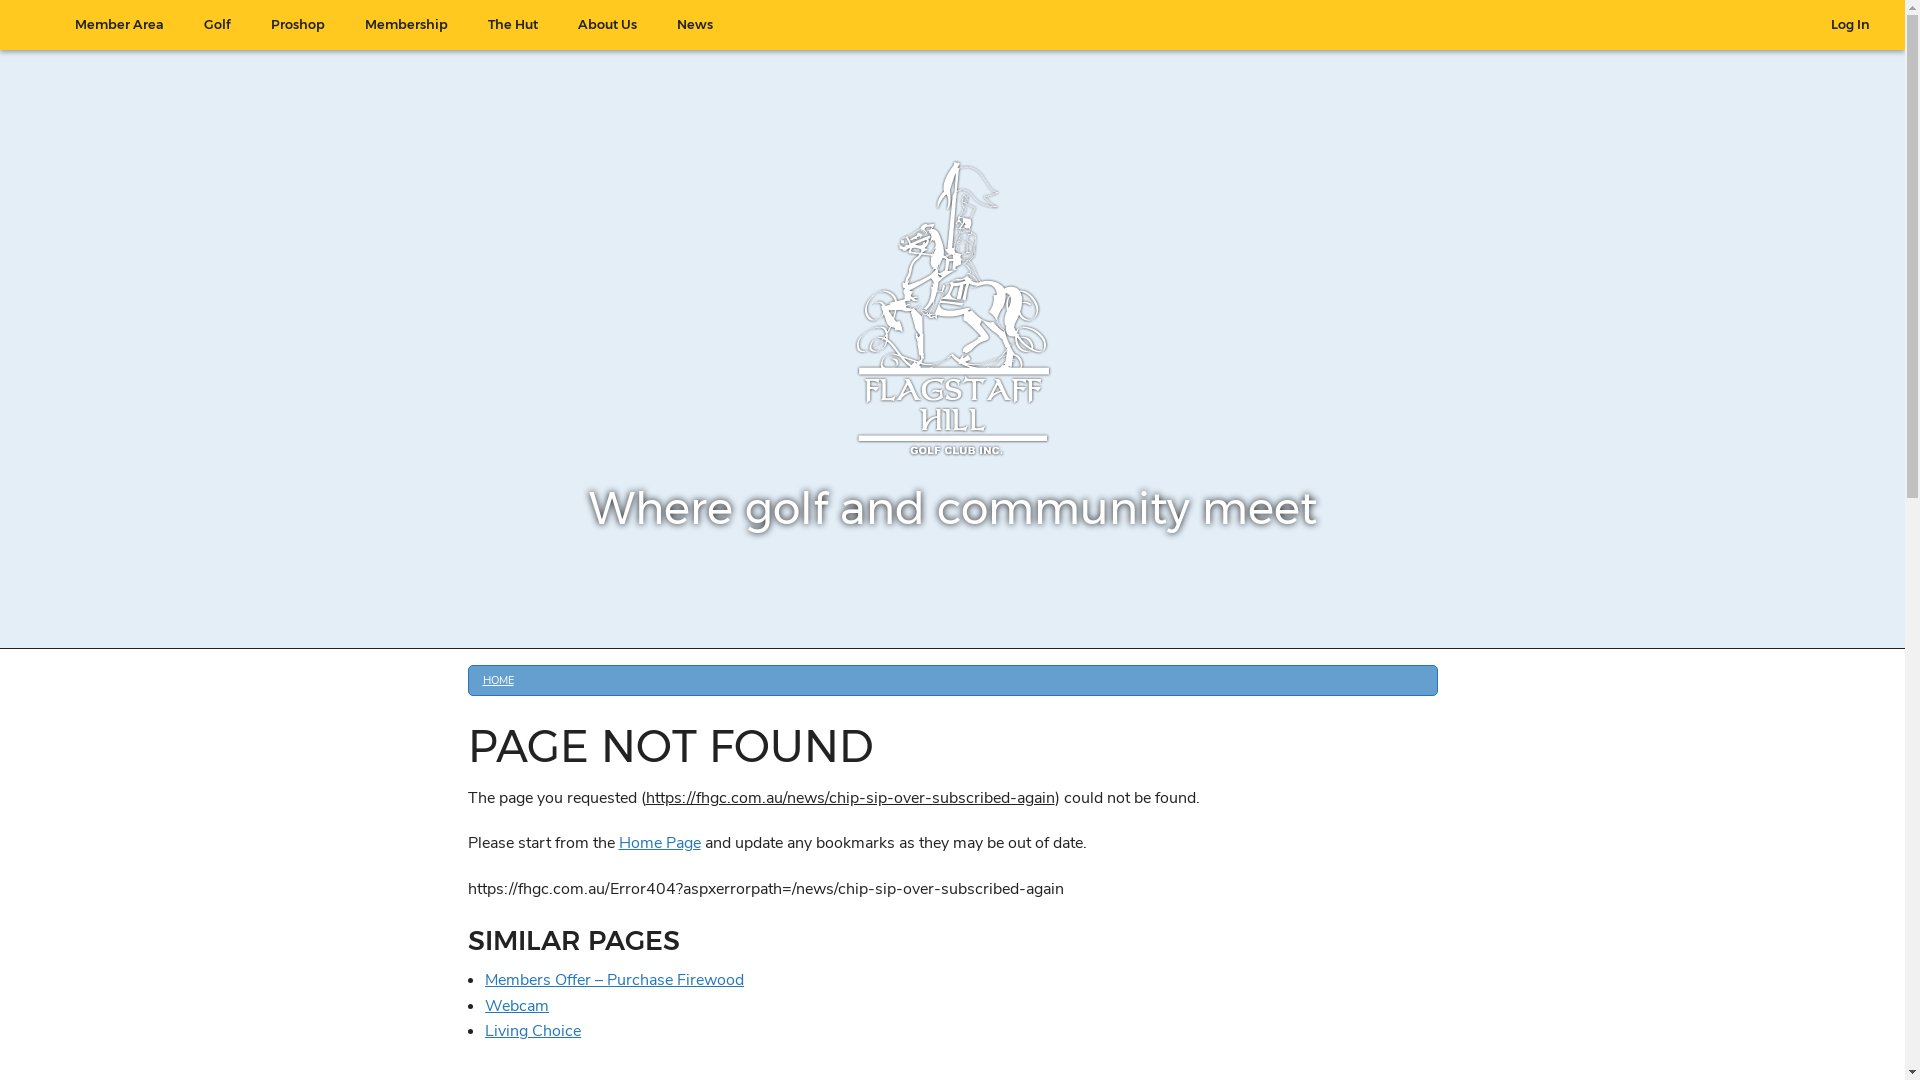 Image resolution: width=1920 pixels, height=1080 pixels. Describe the element at coordinates (406, 25) in the screenshot. I see `Membership` at that location.